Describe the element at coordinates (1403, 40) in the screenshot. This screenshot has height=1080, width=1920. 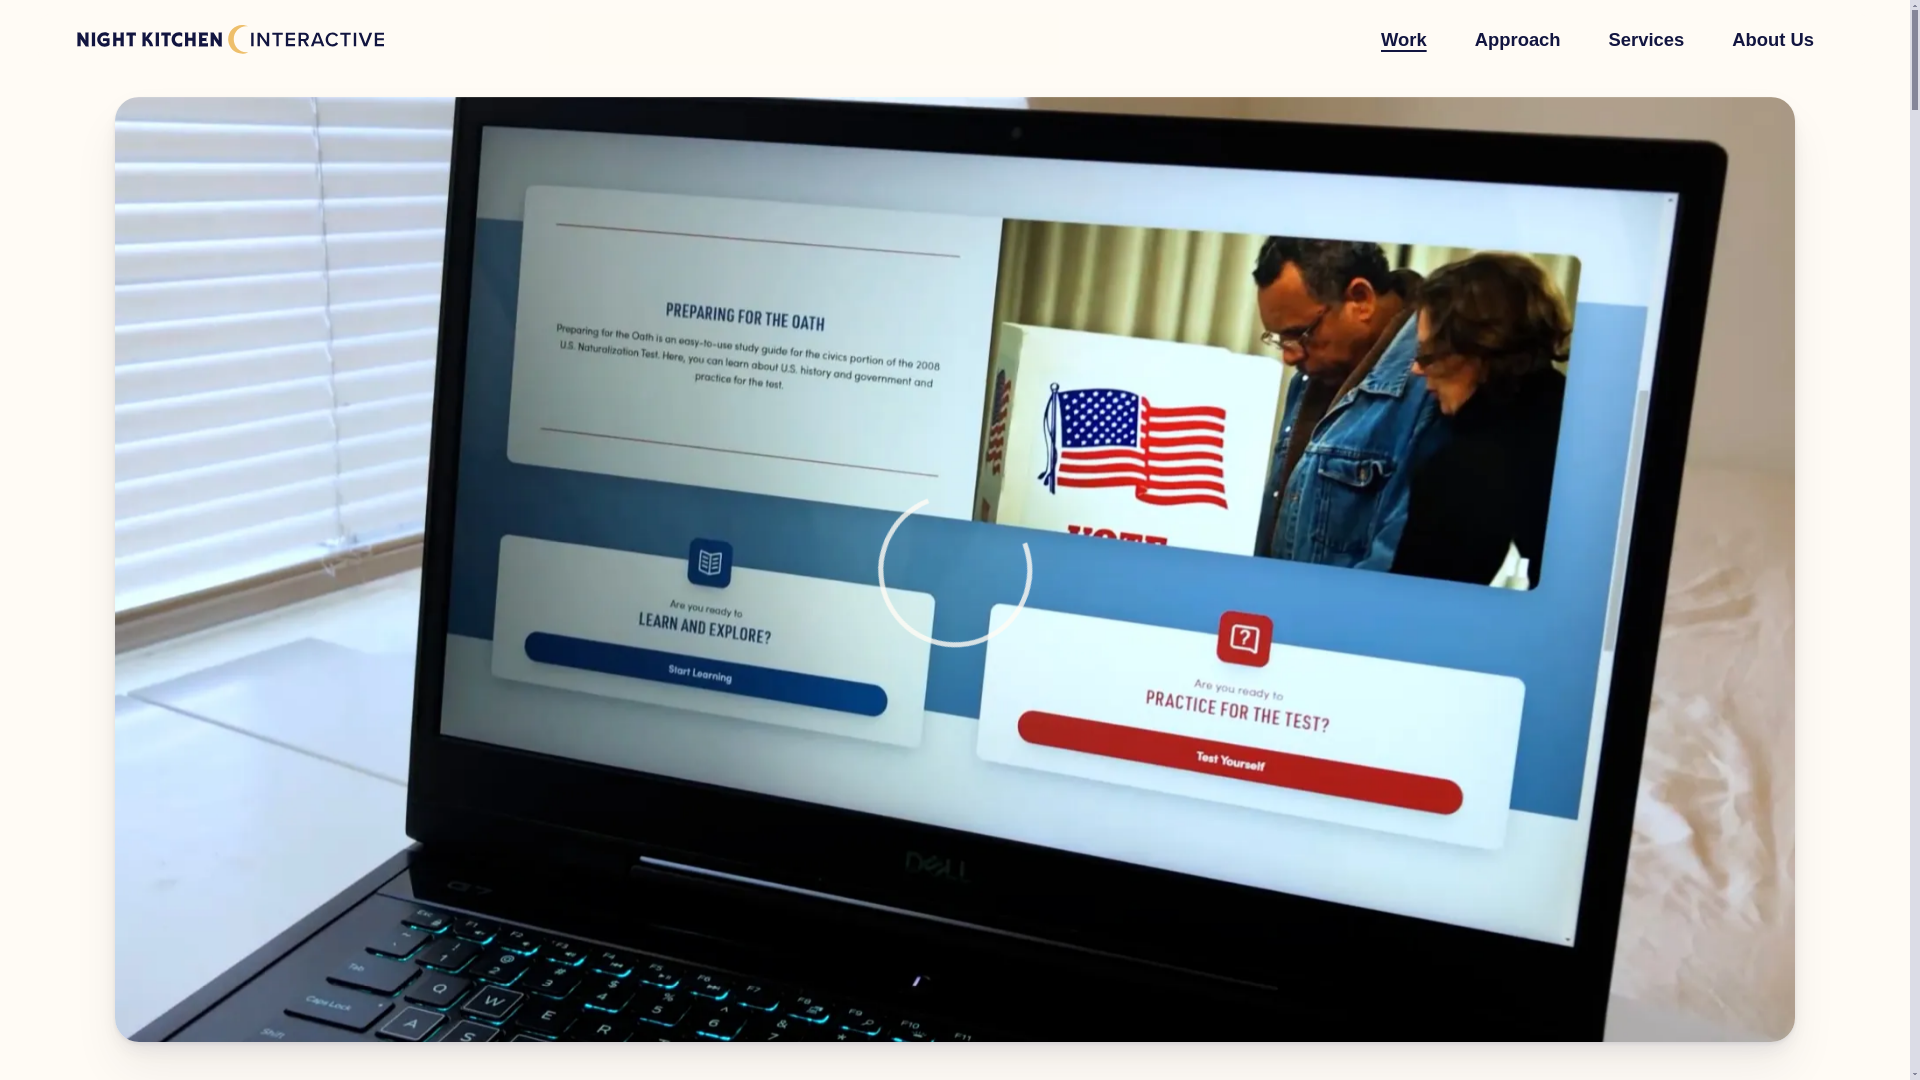
I see `Work` at that location.